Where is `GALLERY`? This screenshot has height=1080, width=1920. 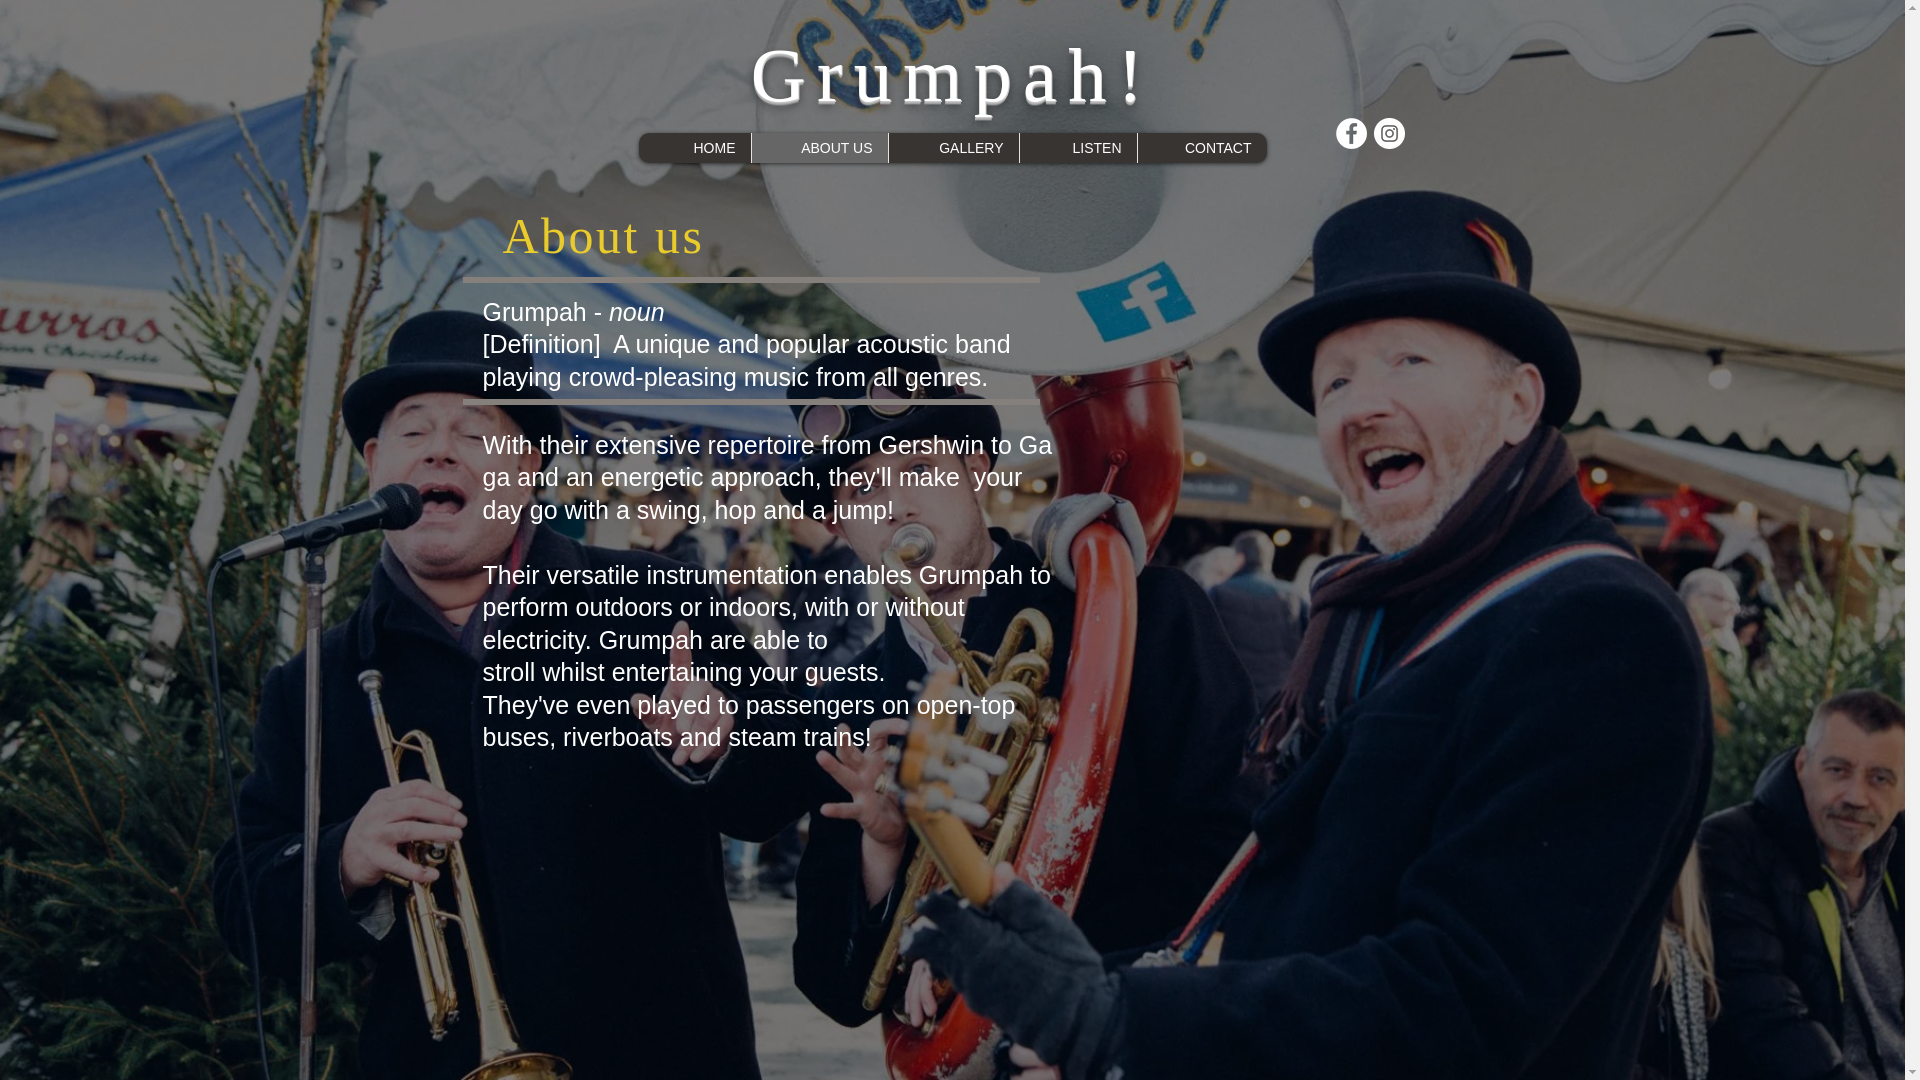 GALLERY is located at coordinates (953, 148).